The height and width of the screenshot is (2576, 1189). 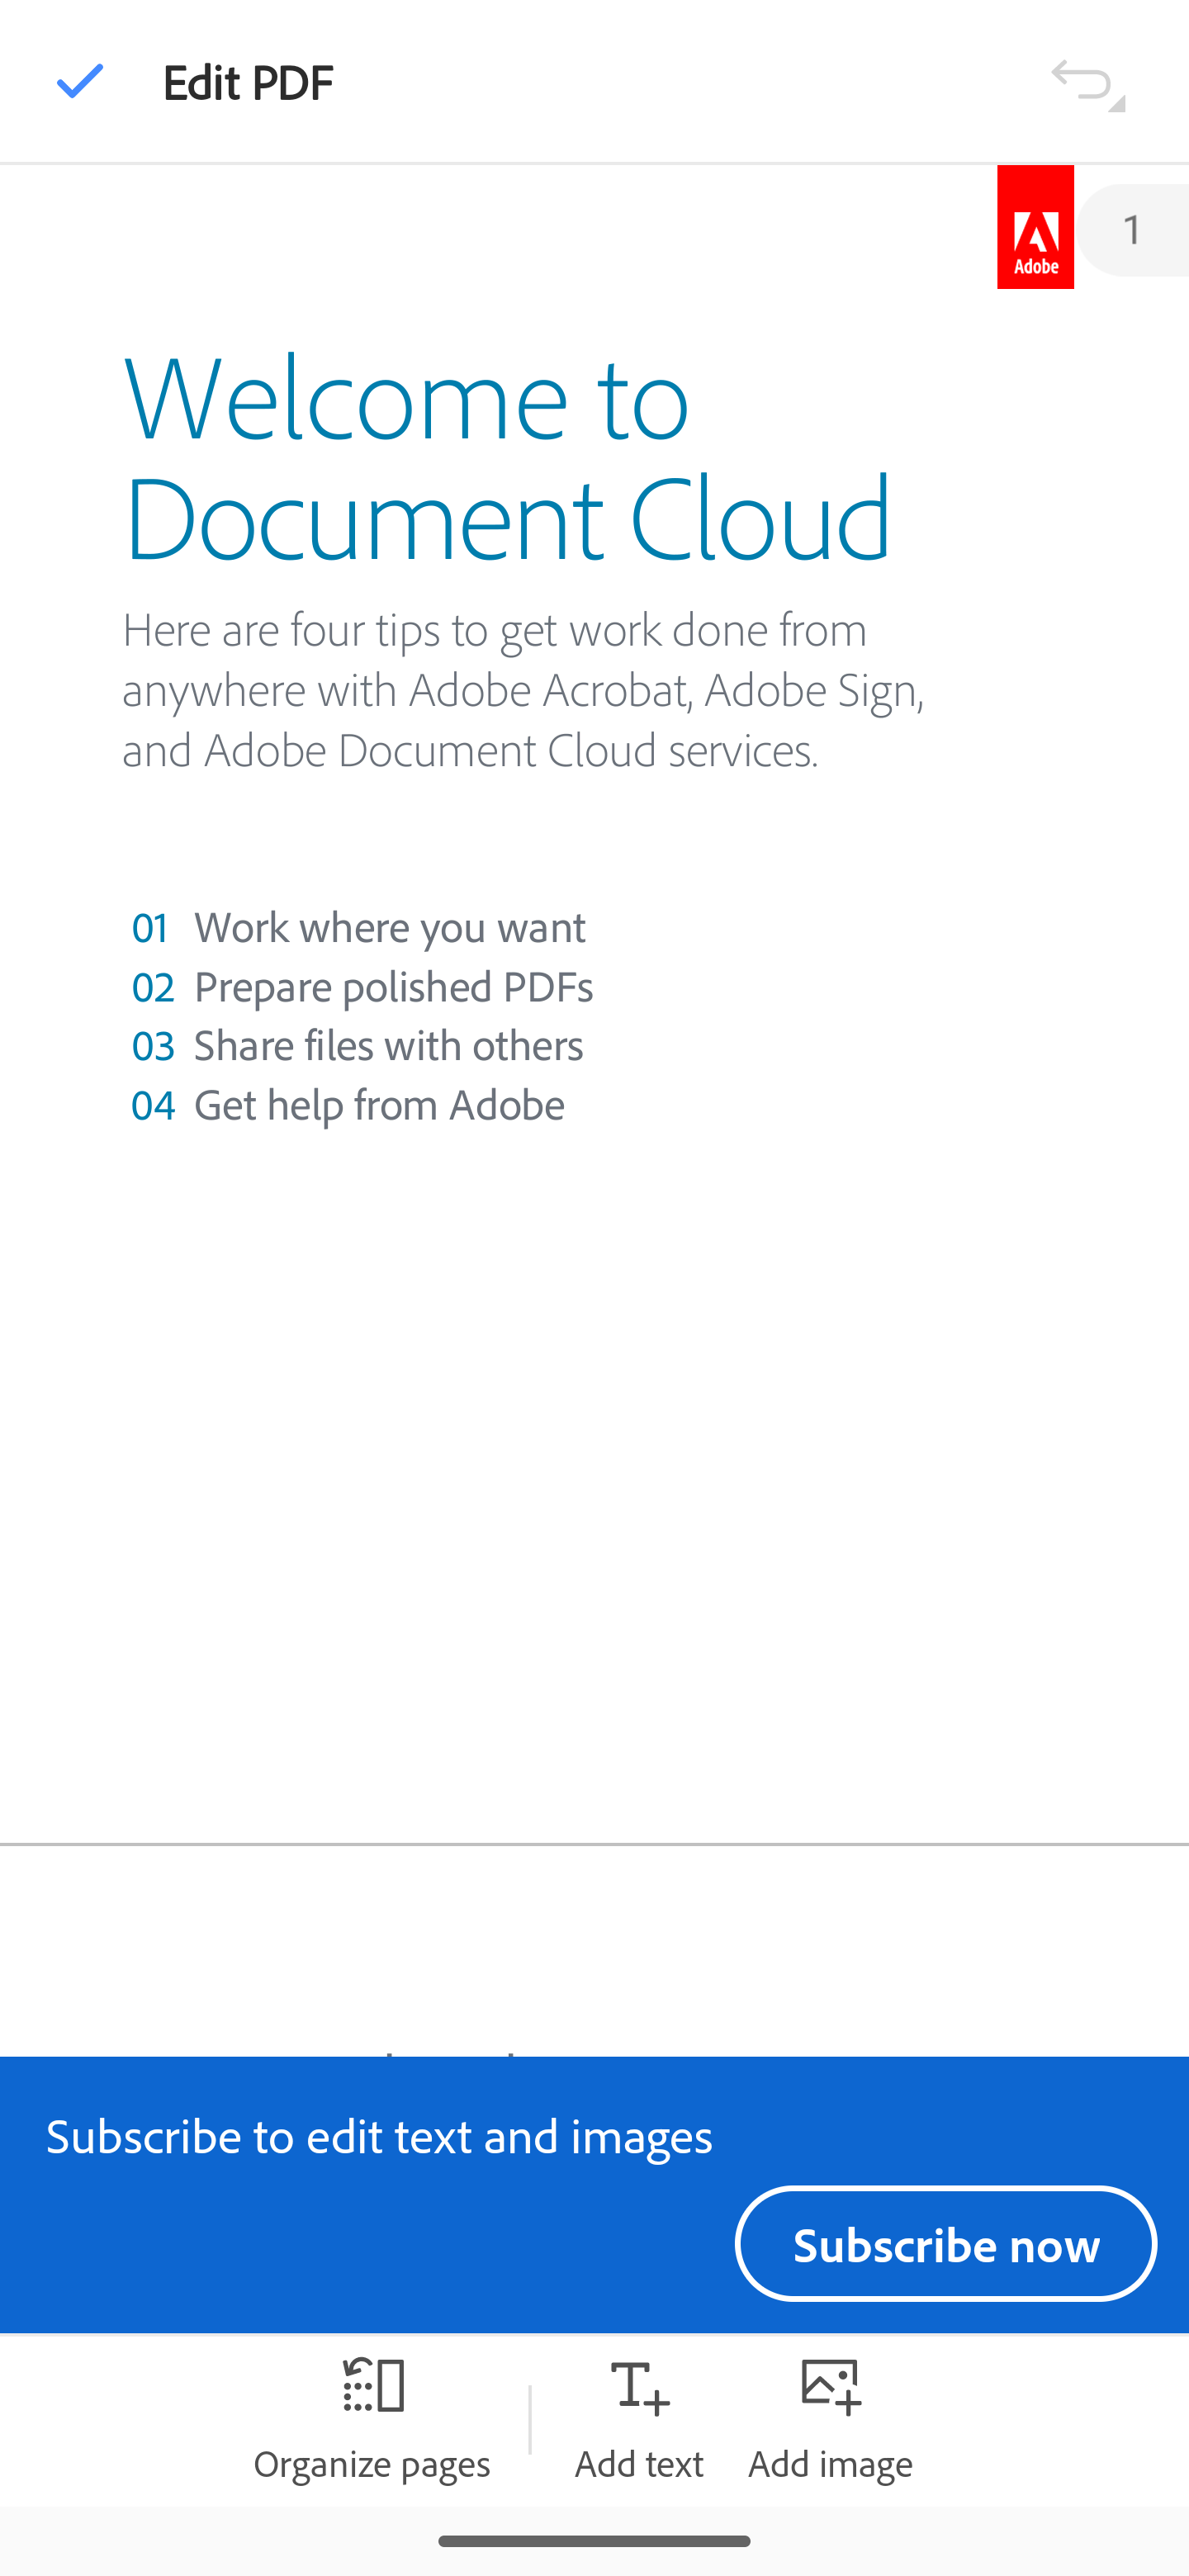 I want to click on Organize pages, so click(x=372, y=2419).